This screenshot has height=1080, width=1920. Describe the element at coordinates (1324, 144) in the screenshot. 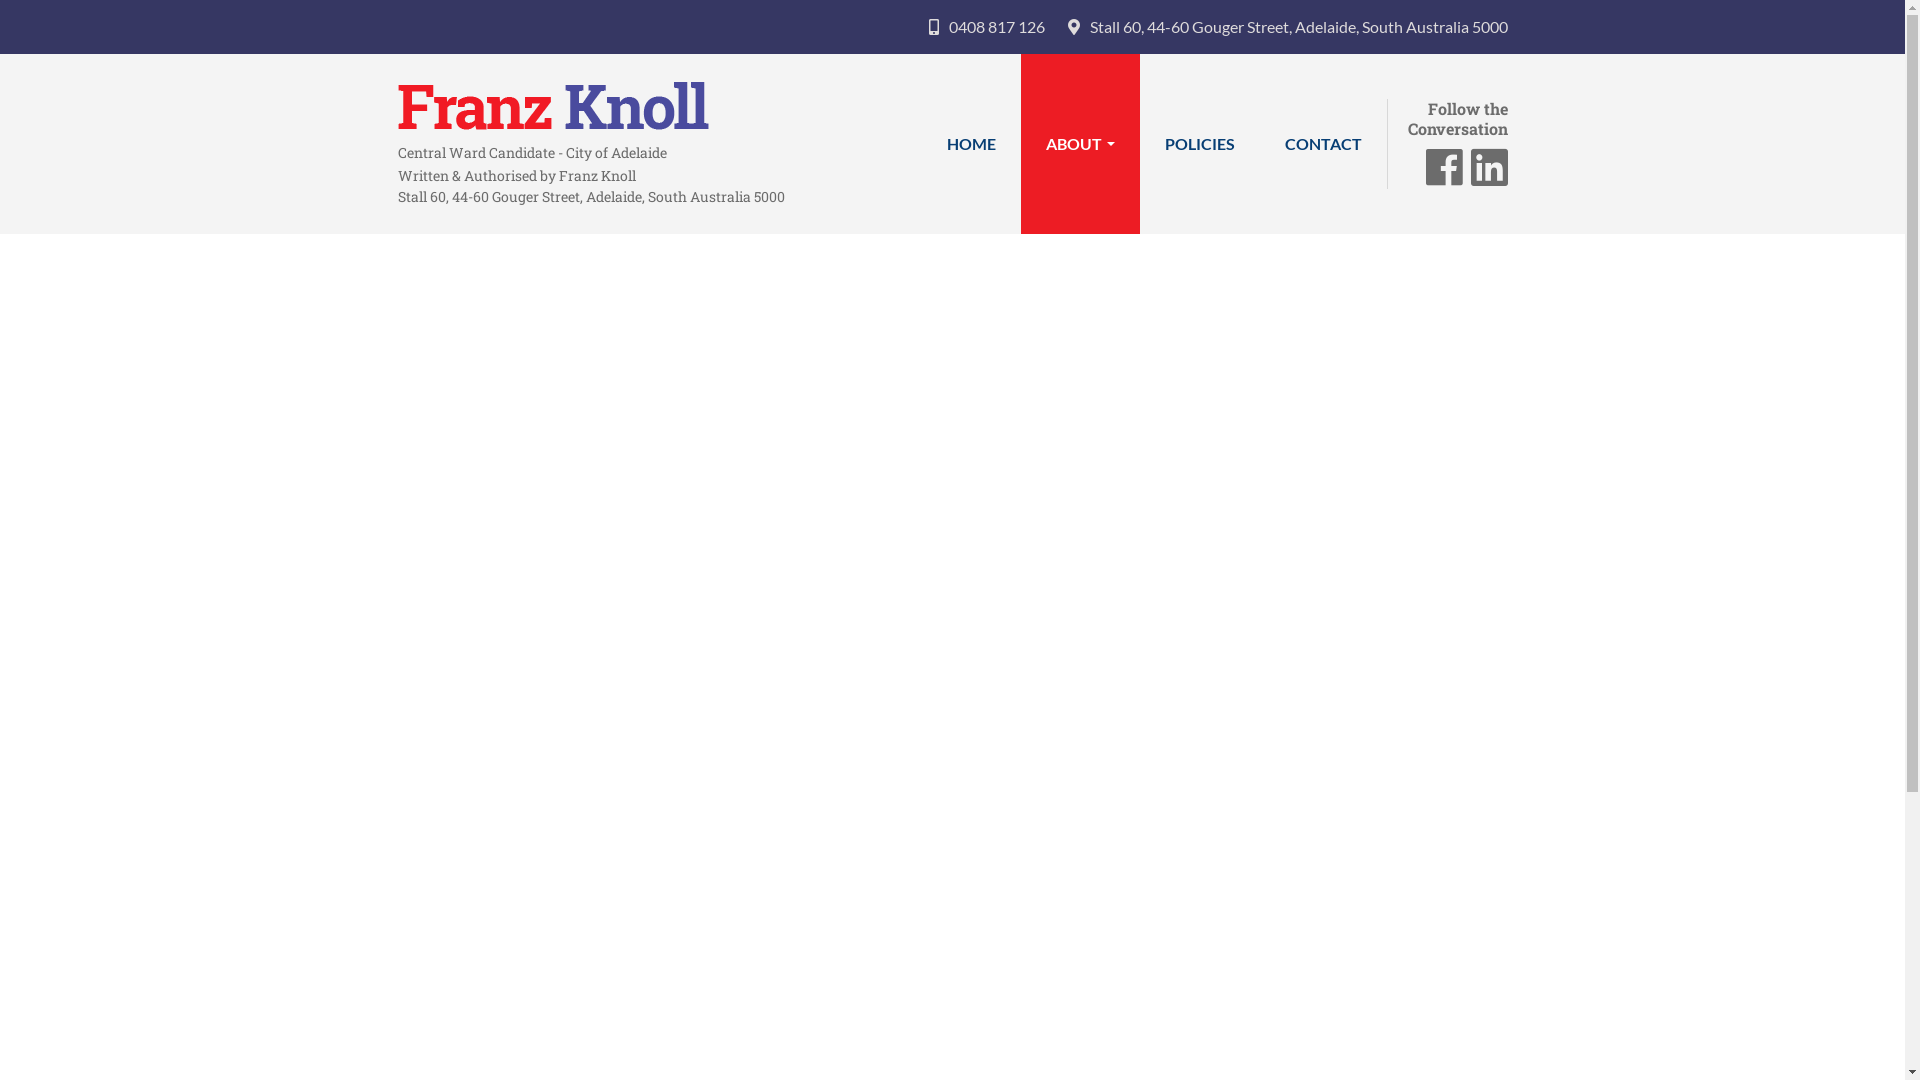

I see `CONTACT` at that location.